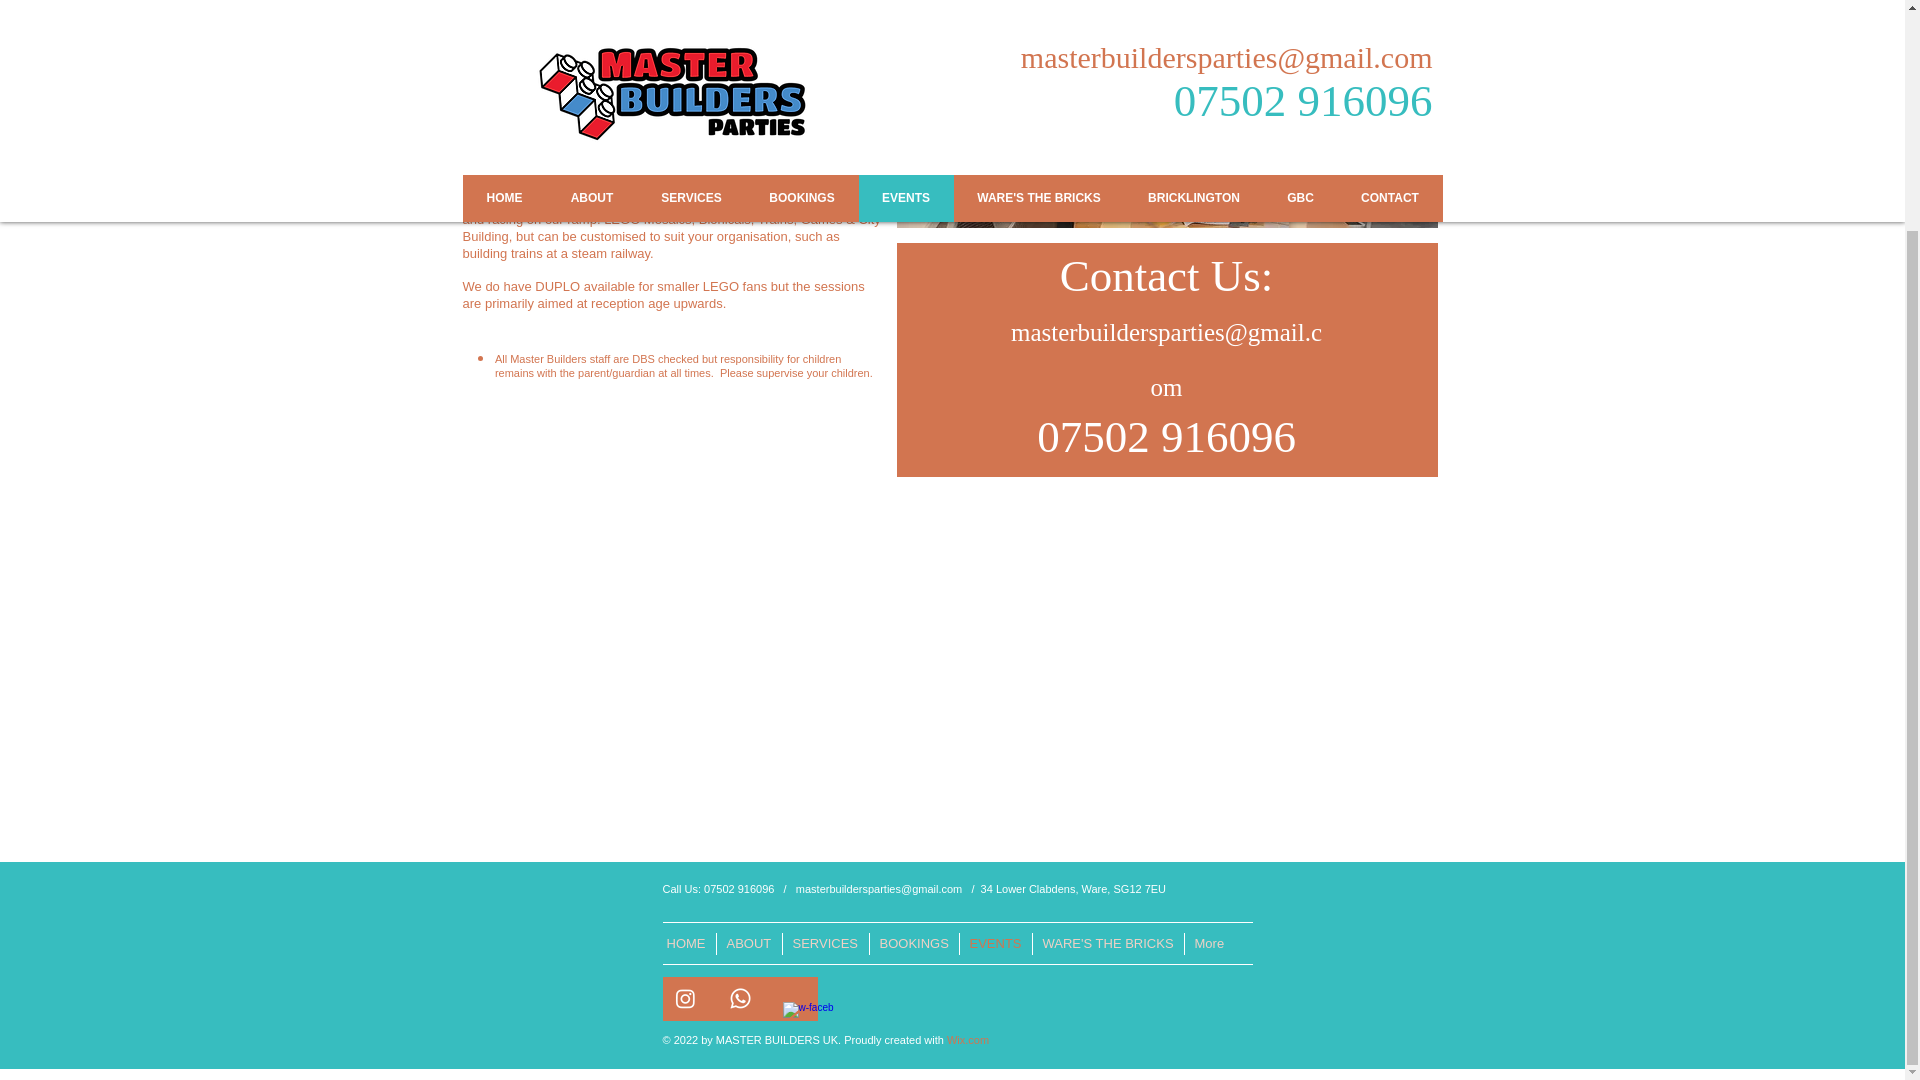  I want to click on HOME, so click(685, 944).